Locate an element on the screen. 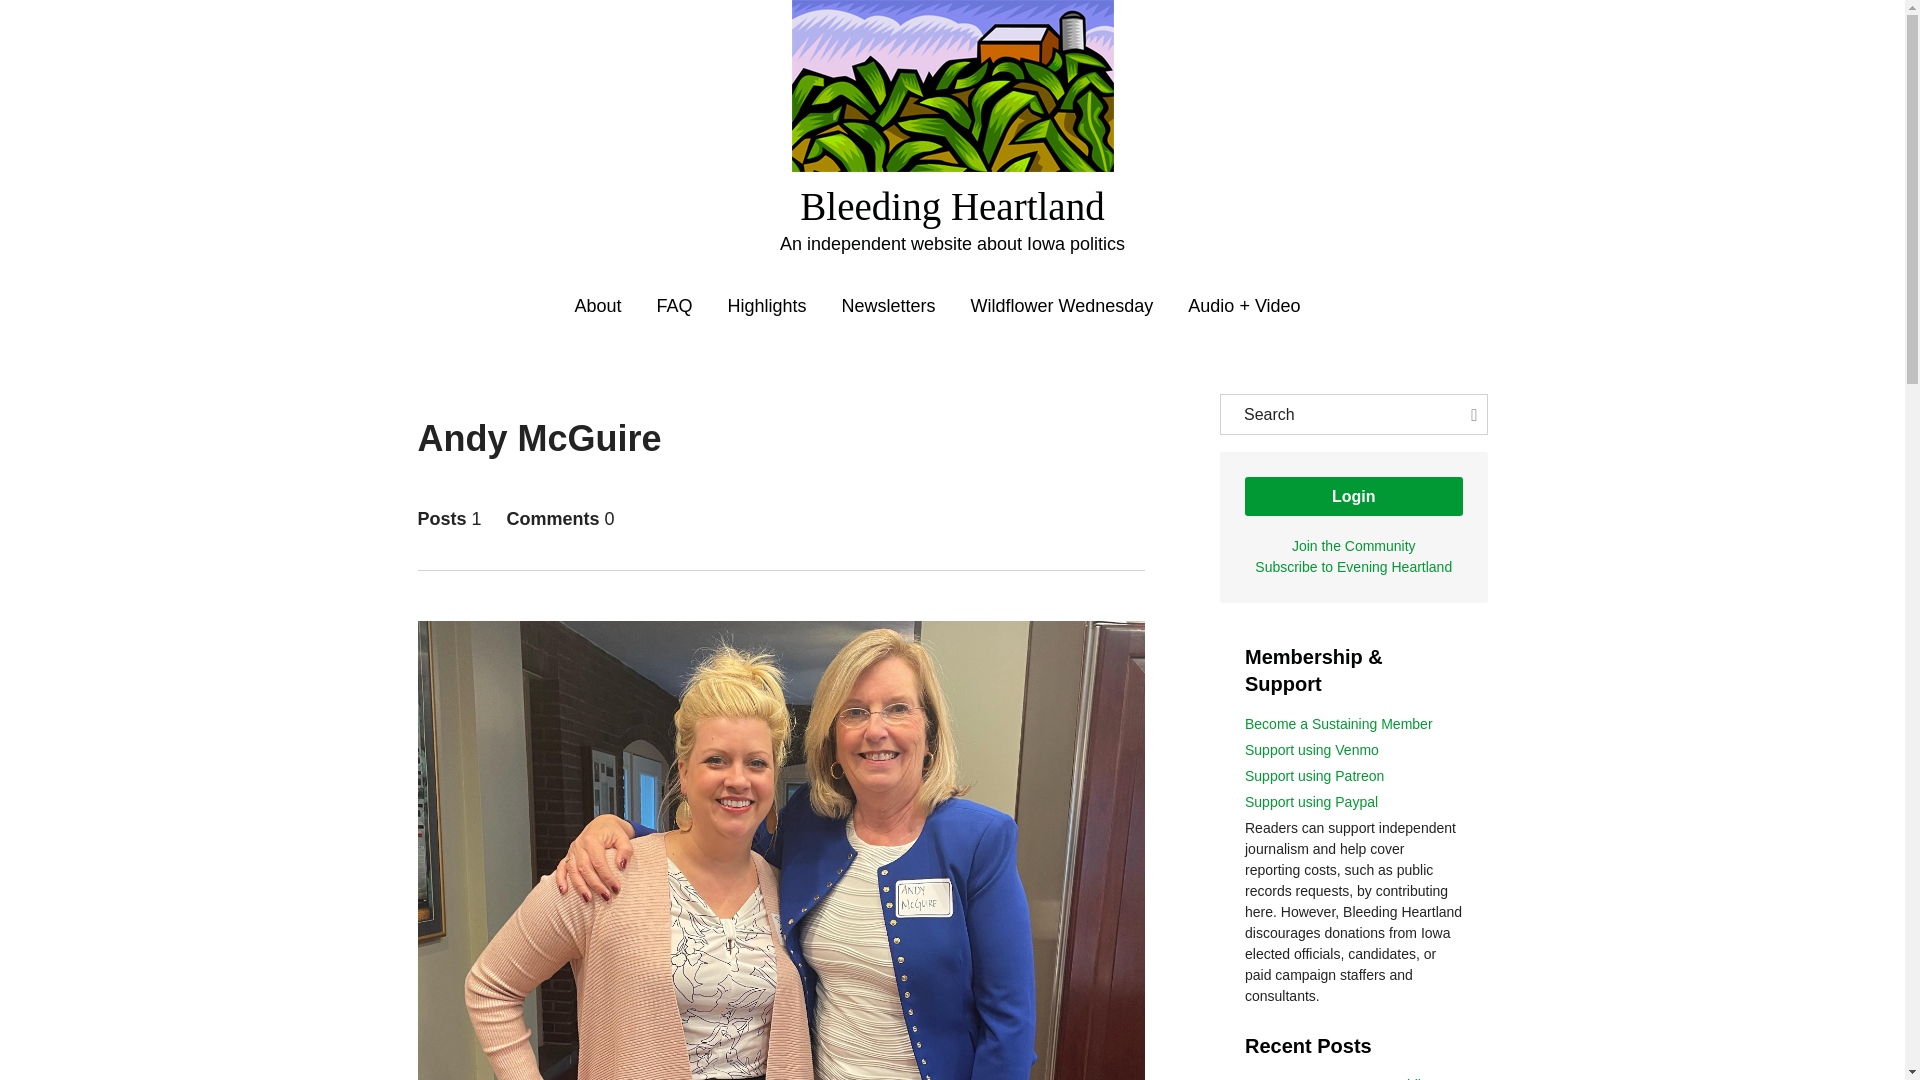 The height and width of the screenshot is (1080, 1920). Newsletters is located at coordinates (889, 306).